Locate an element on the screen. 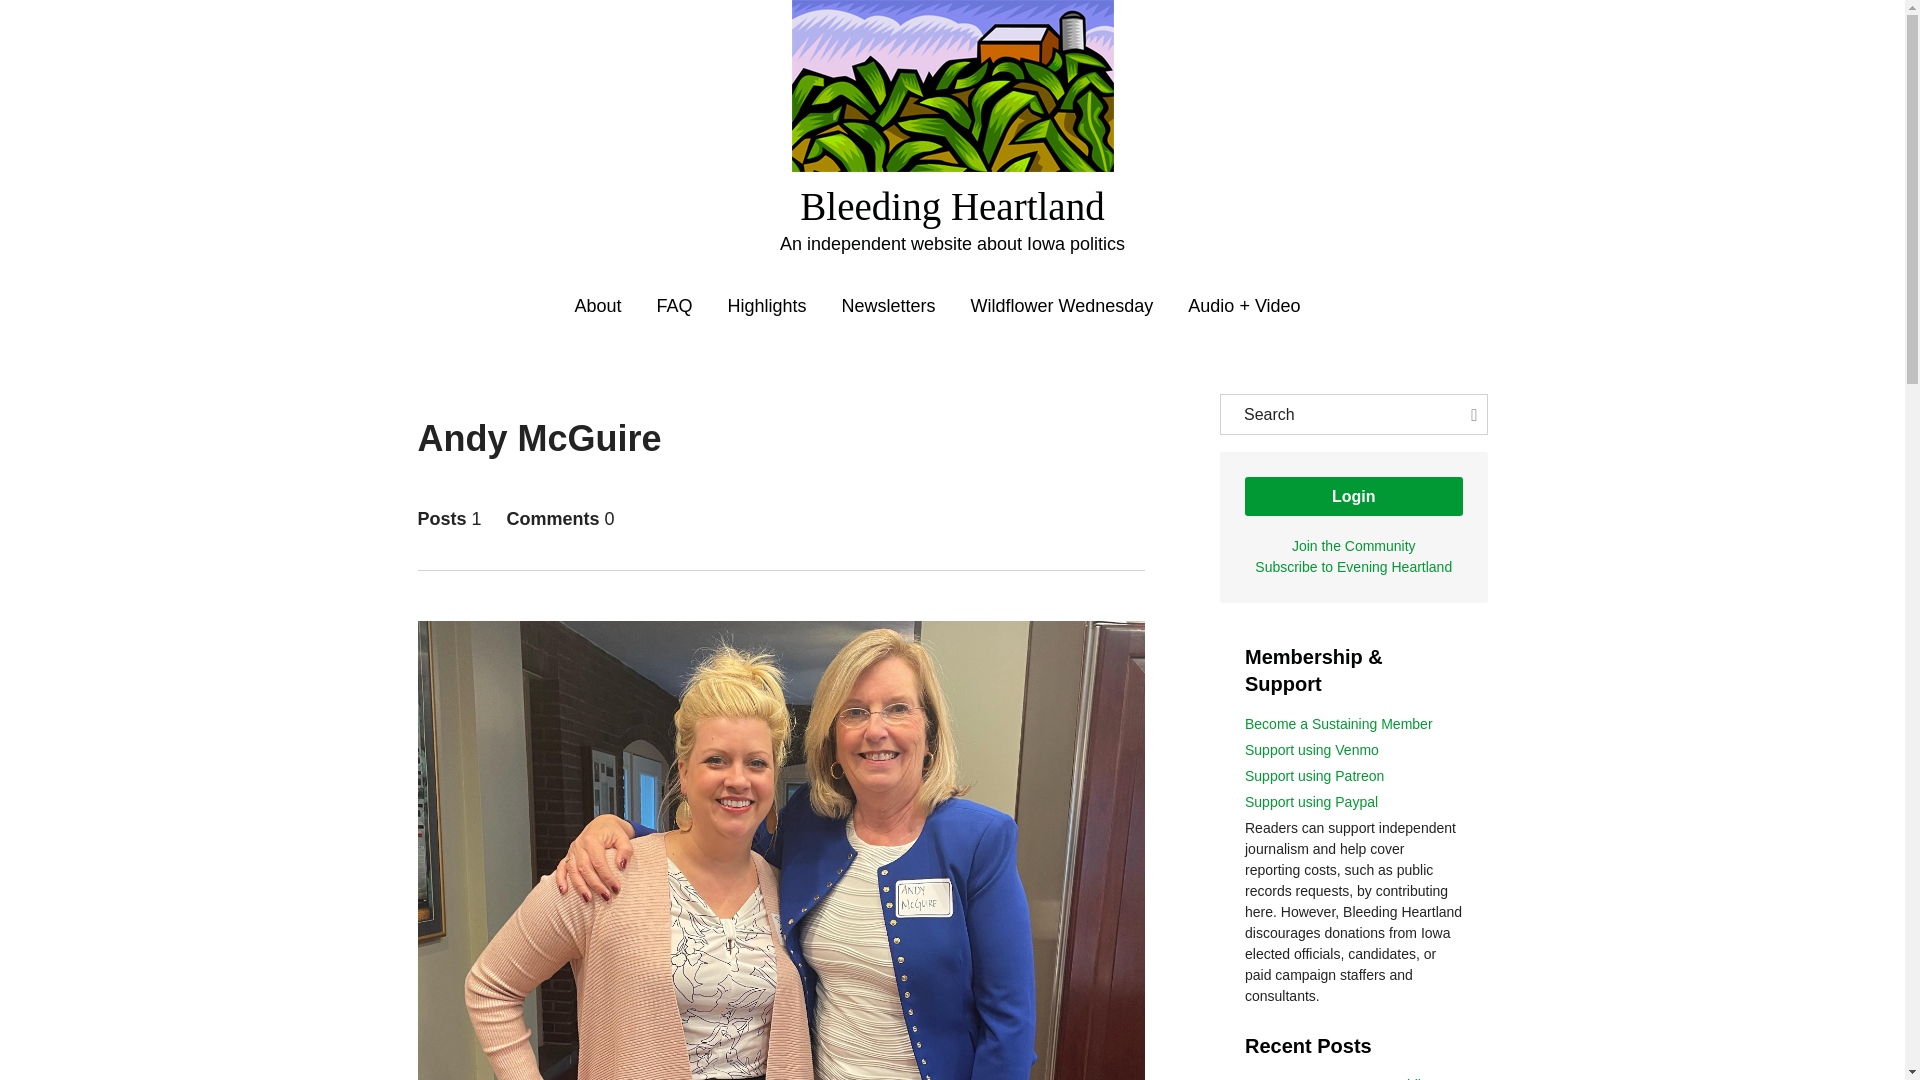 The height and width of the screenshot is (1080, 1920). Newsletters is located at coordinates (889, 306).